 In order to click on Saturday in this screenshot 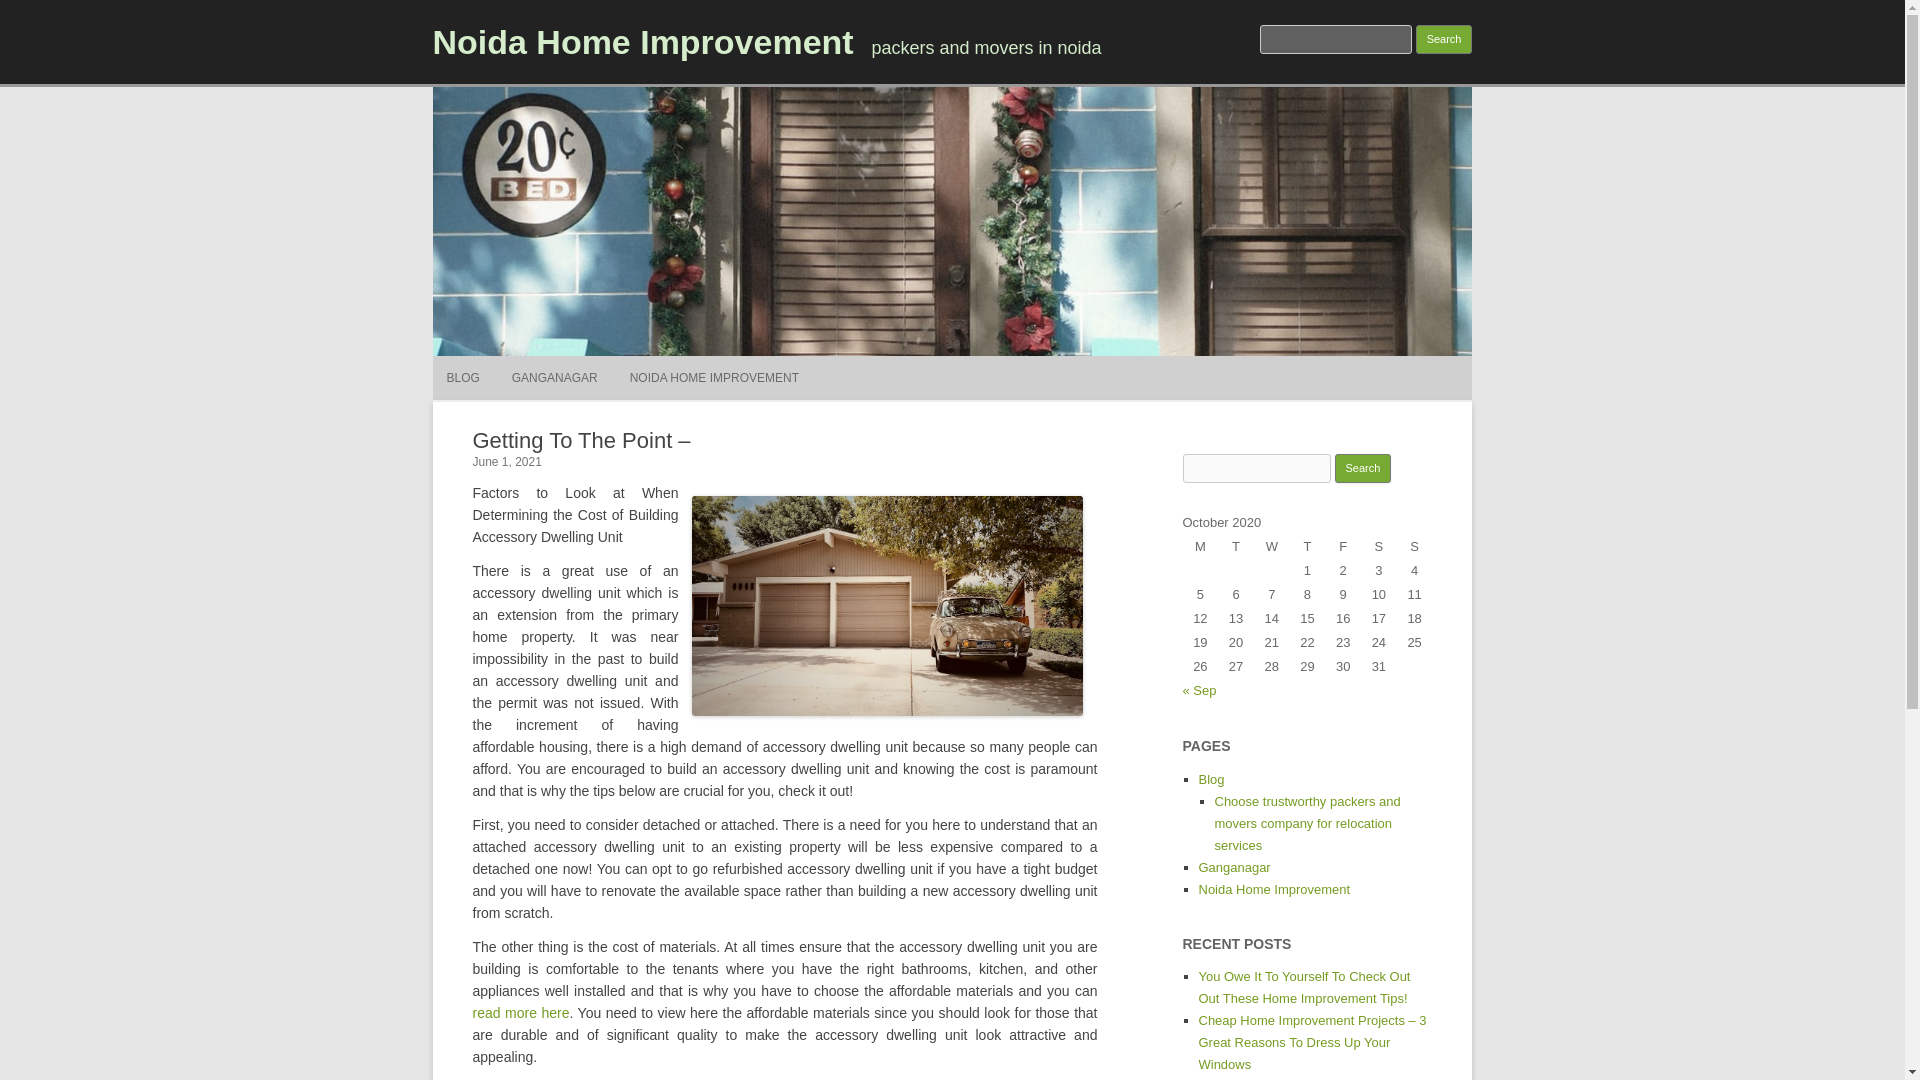, I will do `click(1379, 546)`.